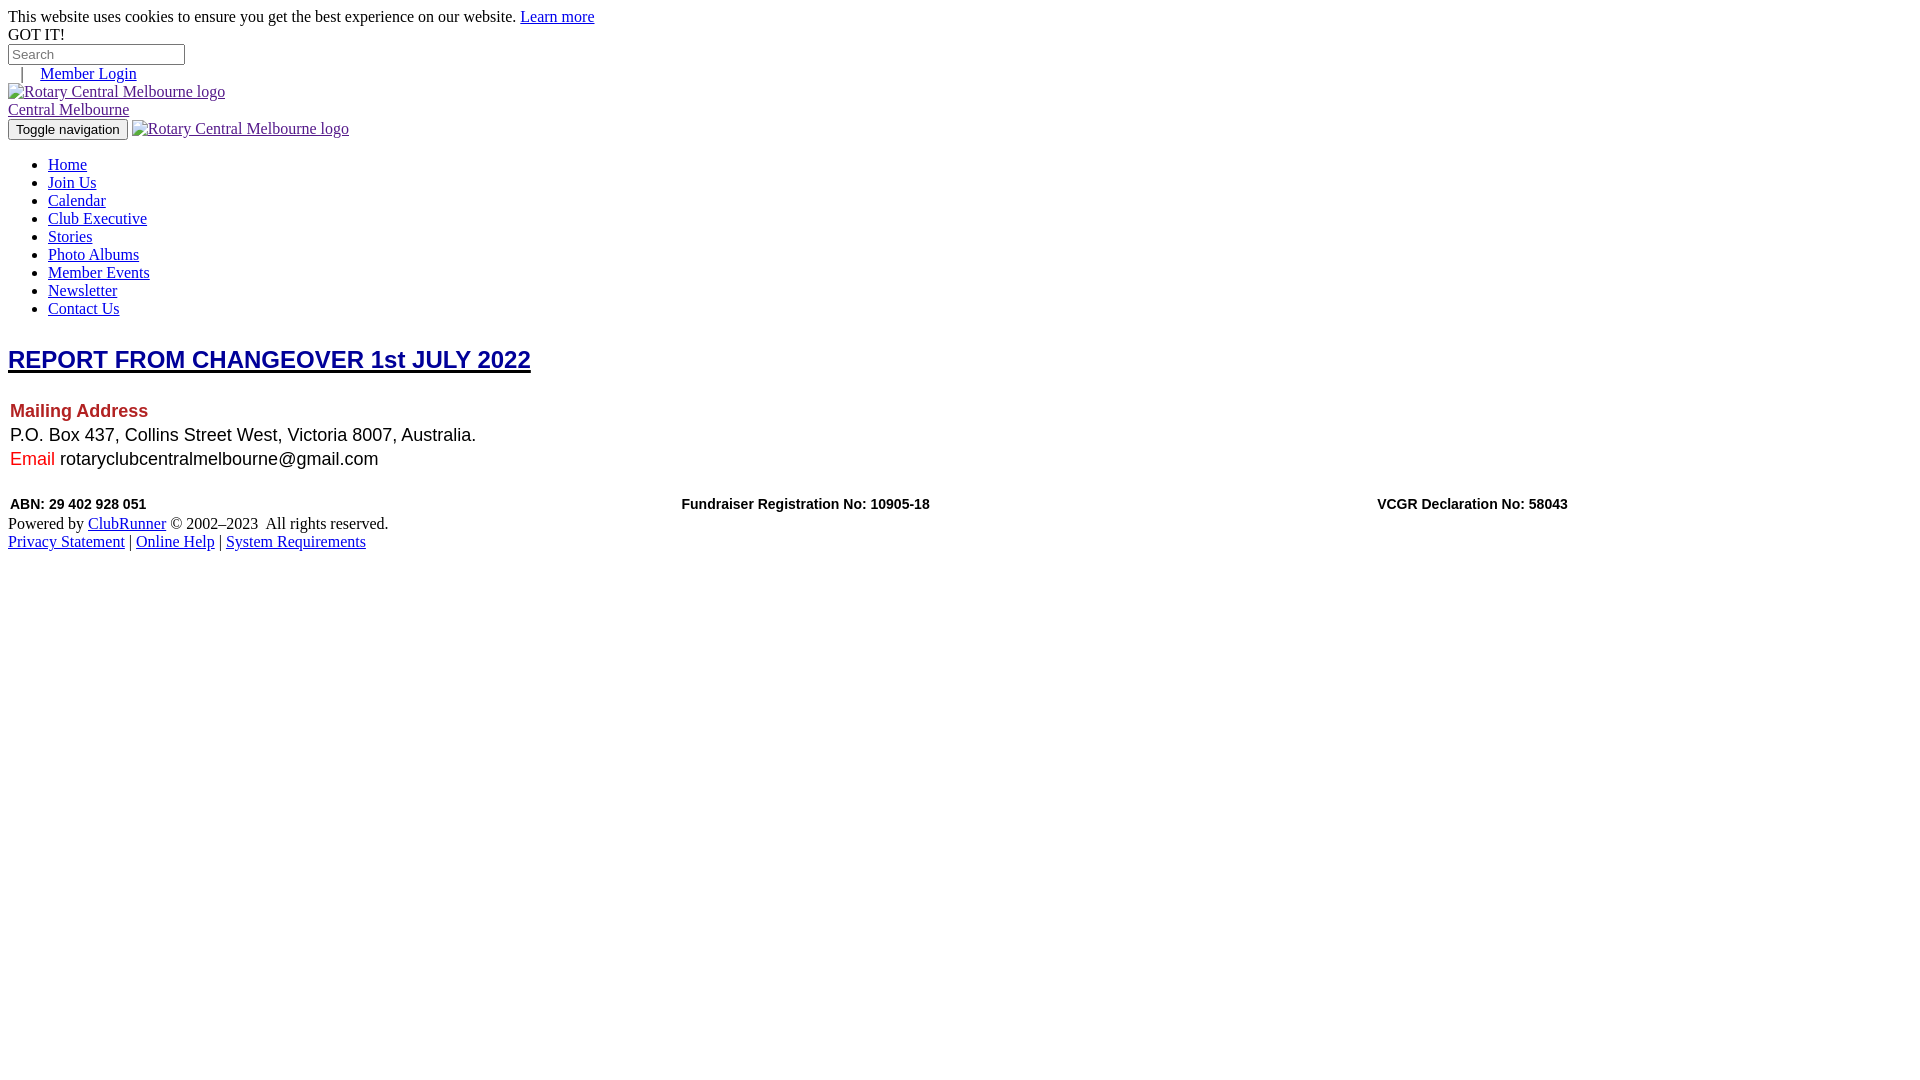  I want to click on Home, so click(68, 164).